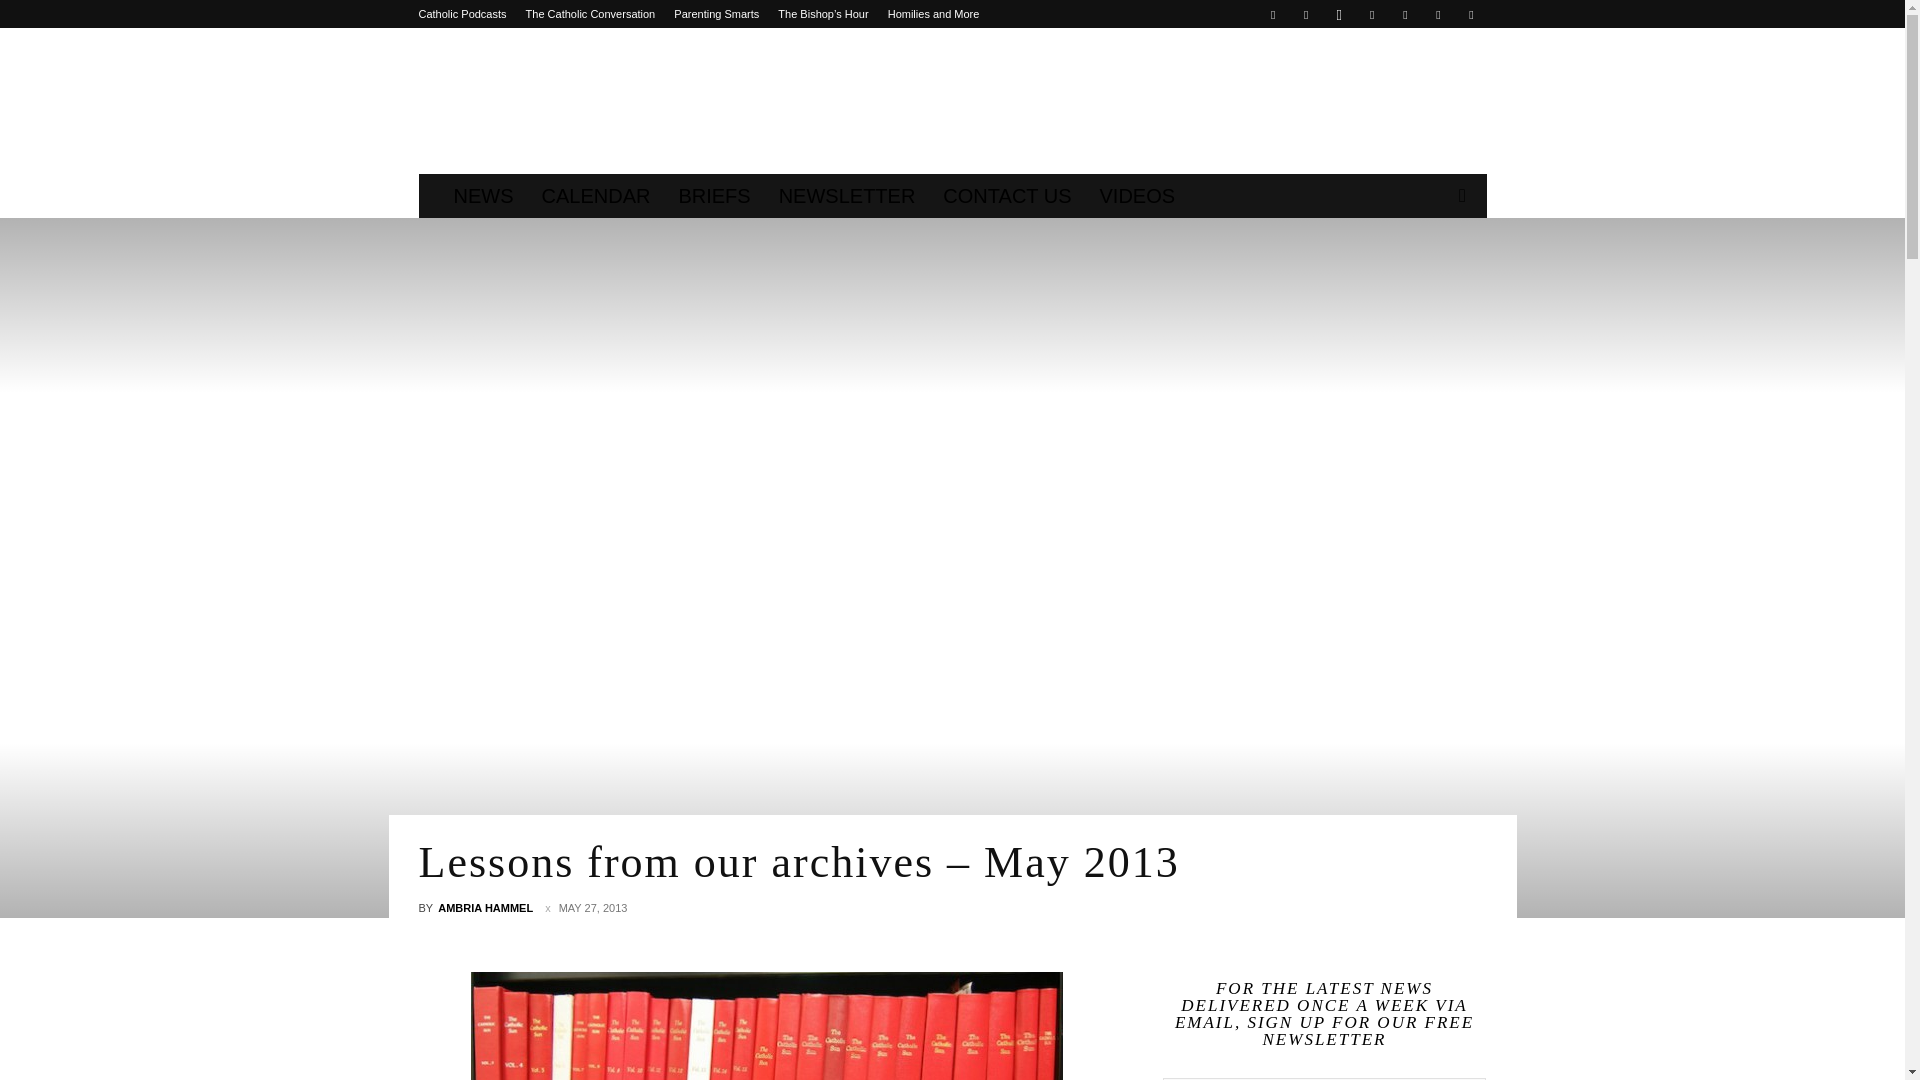 The height and width of the screenshot is (1080, 1920). I want to click on Instagram, so click(1338, 14).